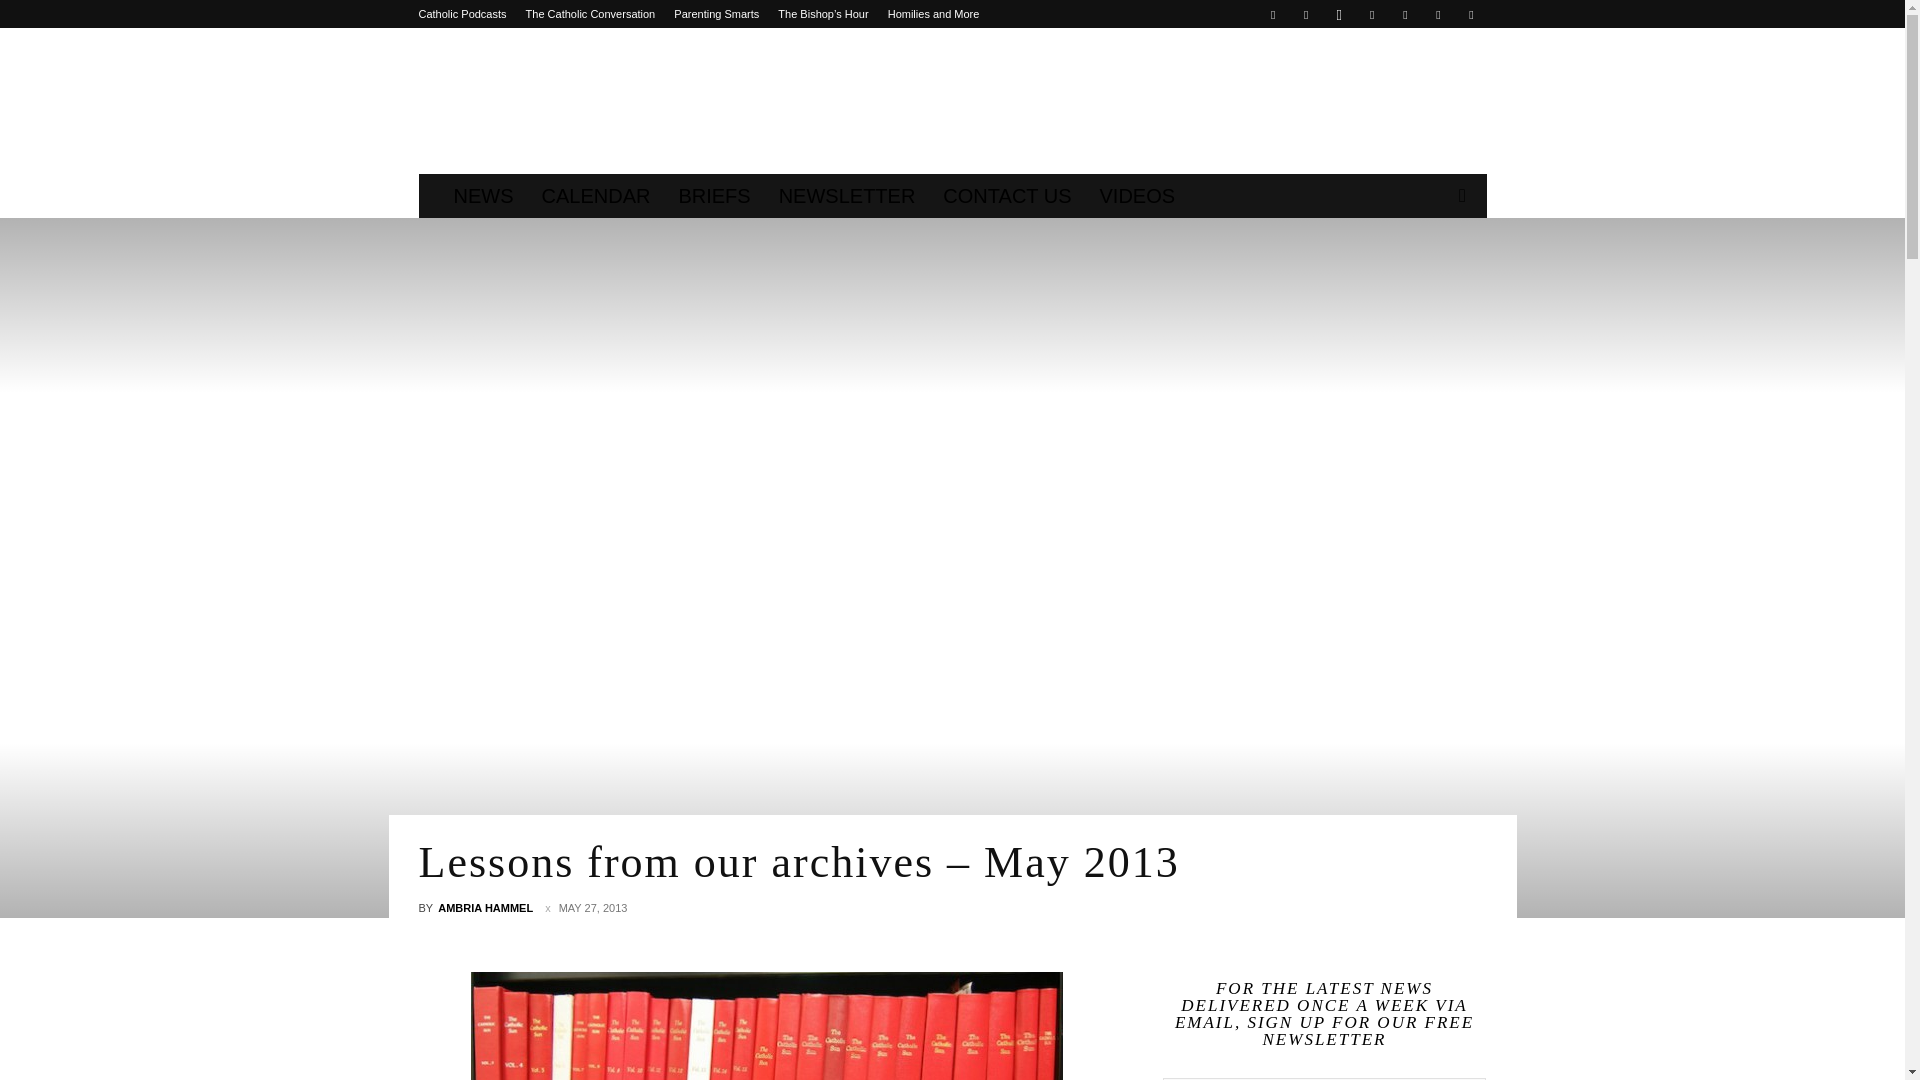 The height and width of the screenshot is (1080, 1920). I want to click on Instagram, so click(1338, 14).